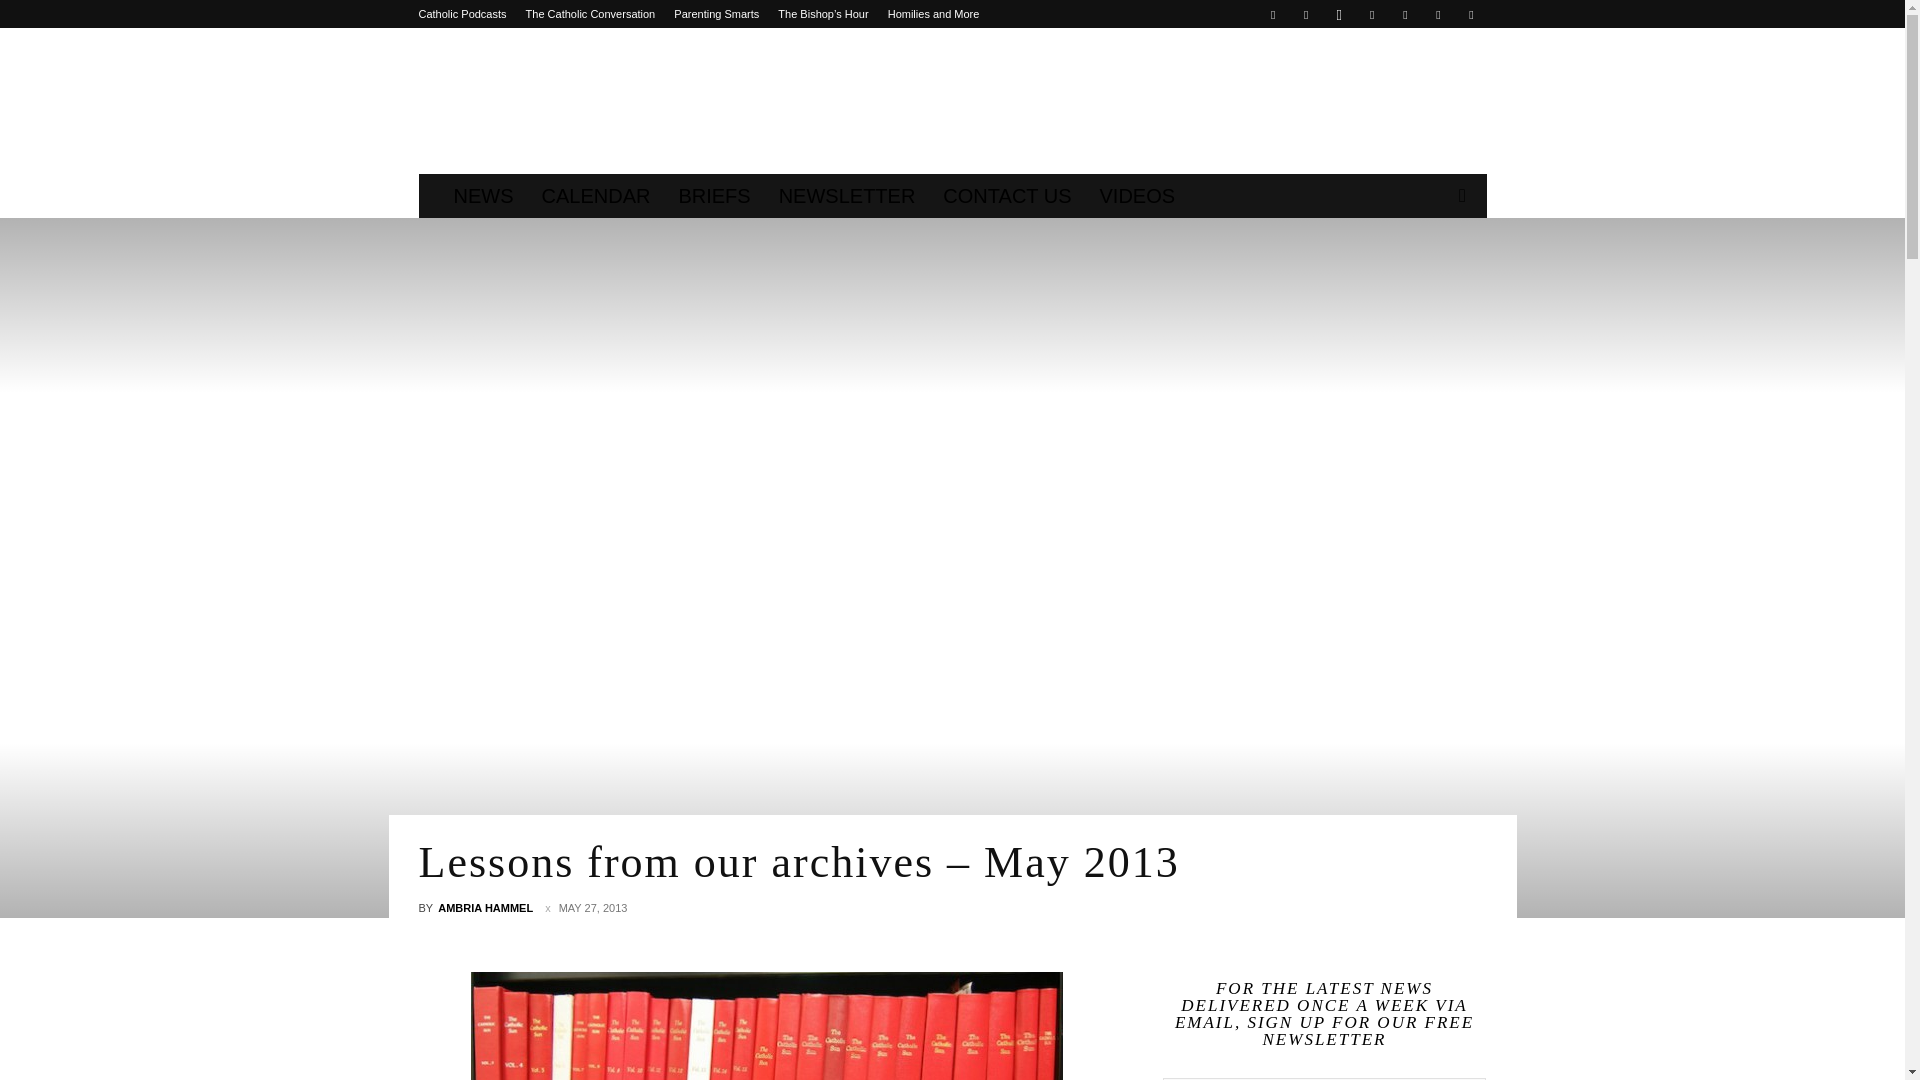 The height and width of the screenshot is (1080, 1920). I want to click on Instagram, so click(1338, 14).